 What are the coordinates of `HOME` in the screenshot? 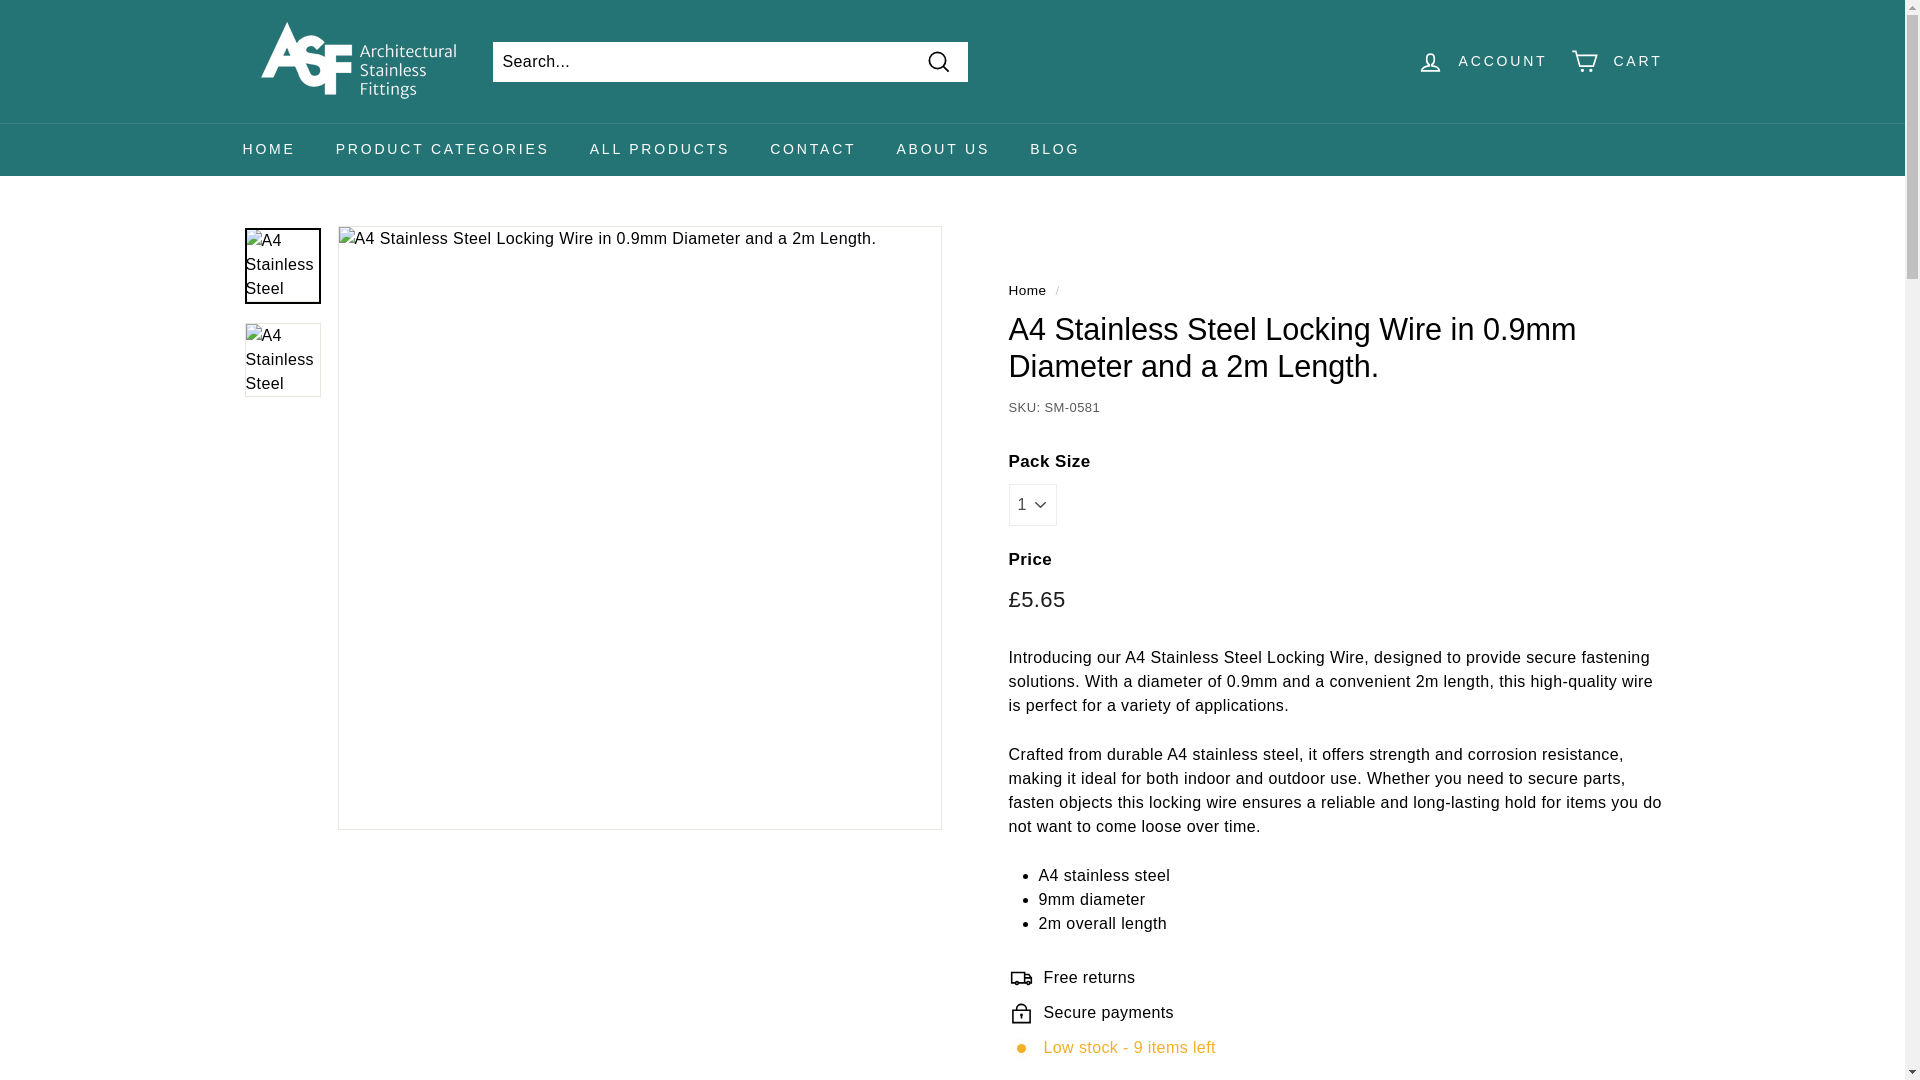 It's located at (268, 150).